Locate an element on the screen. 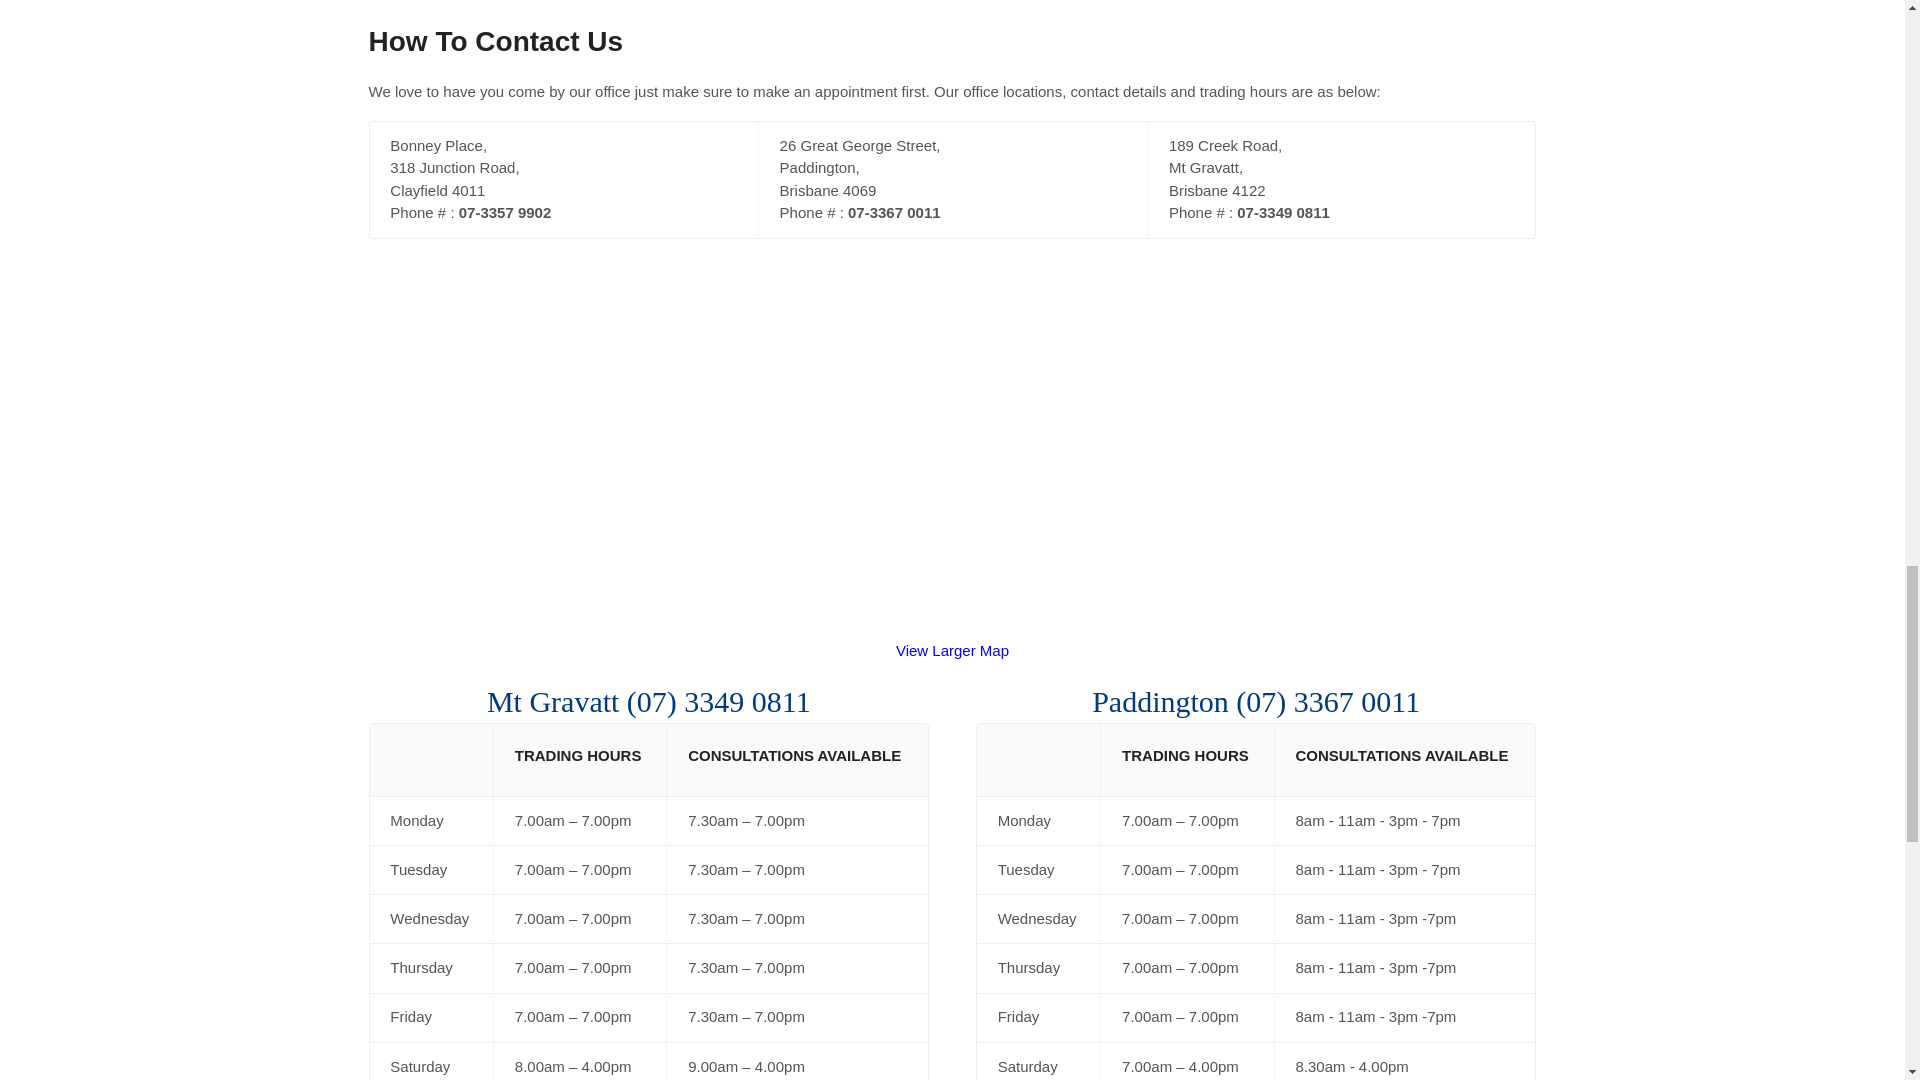  How To Contact Us is located at coordinates (496, 41).